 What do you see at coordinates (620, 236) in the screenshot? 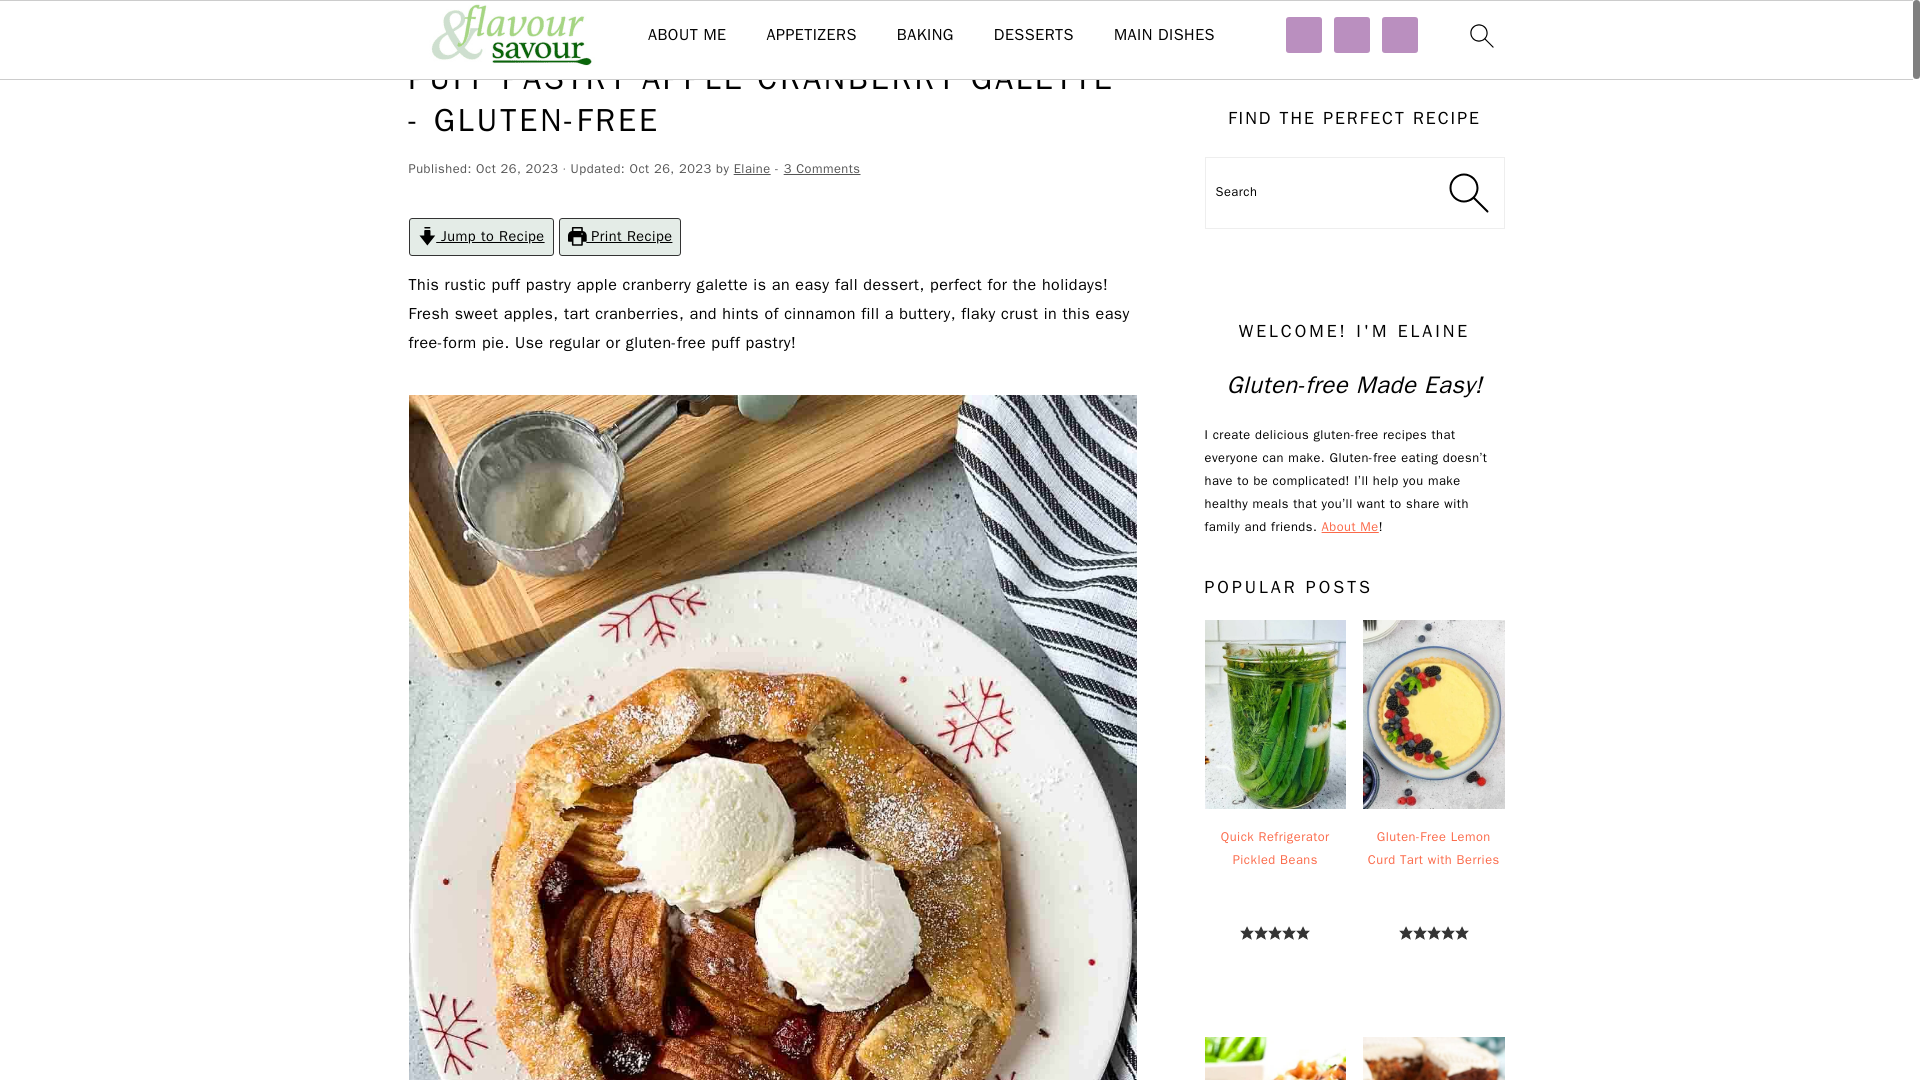
I see `Print Recipe` at bounding box center [620, 236].